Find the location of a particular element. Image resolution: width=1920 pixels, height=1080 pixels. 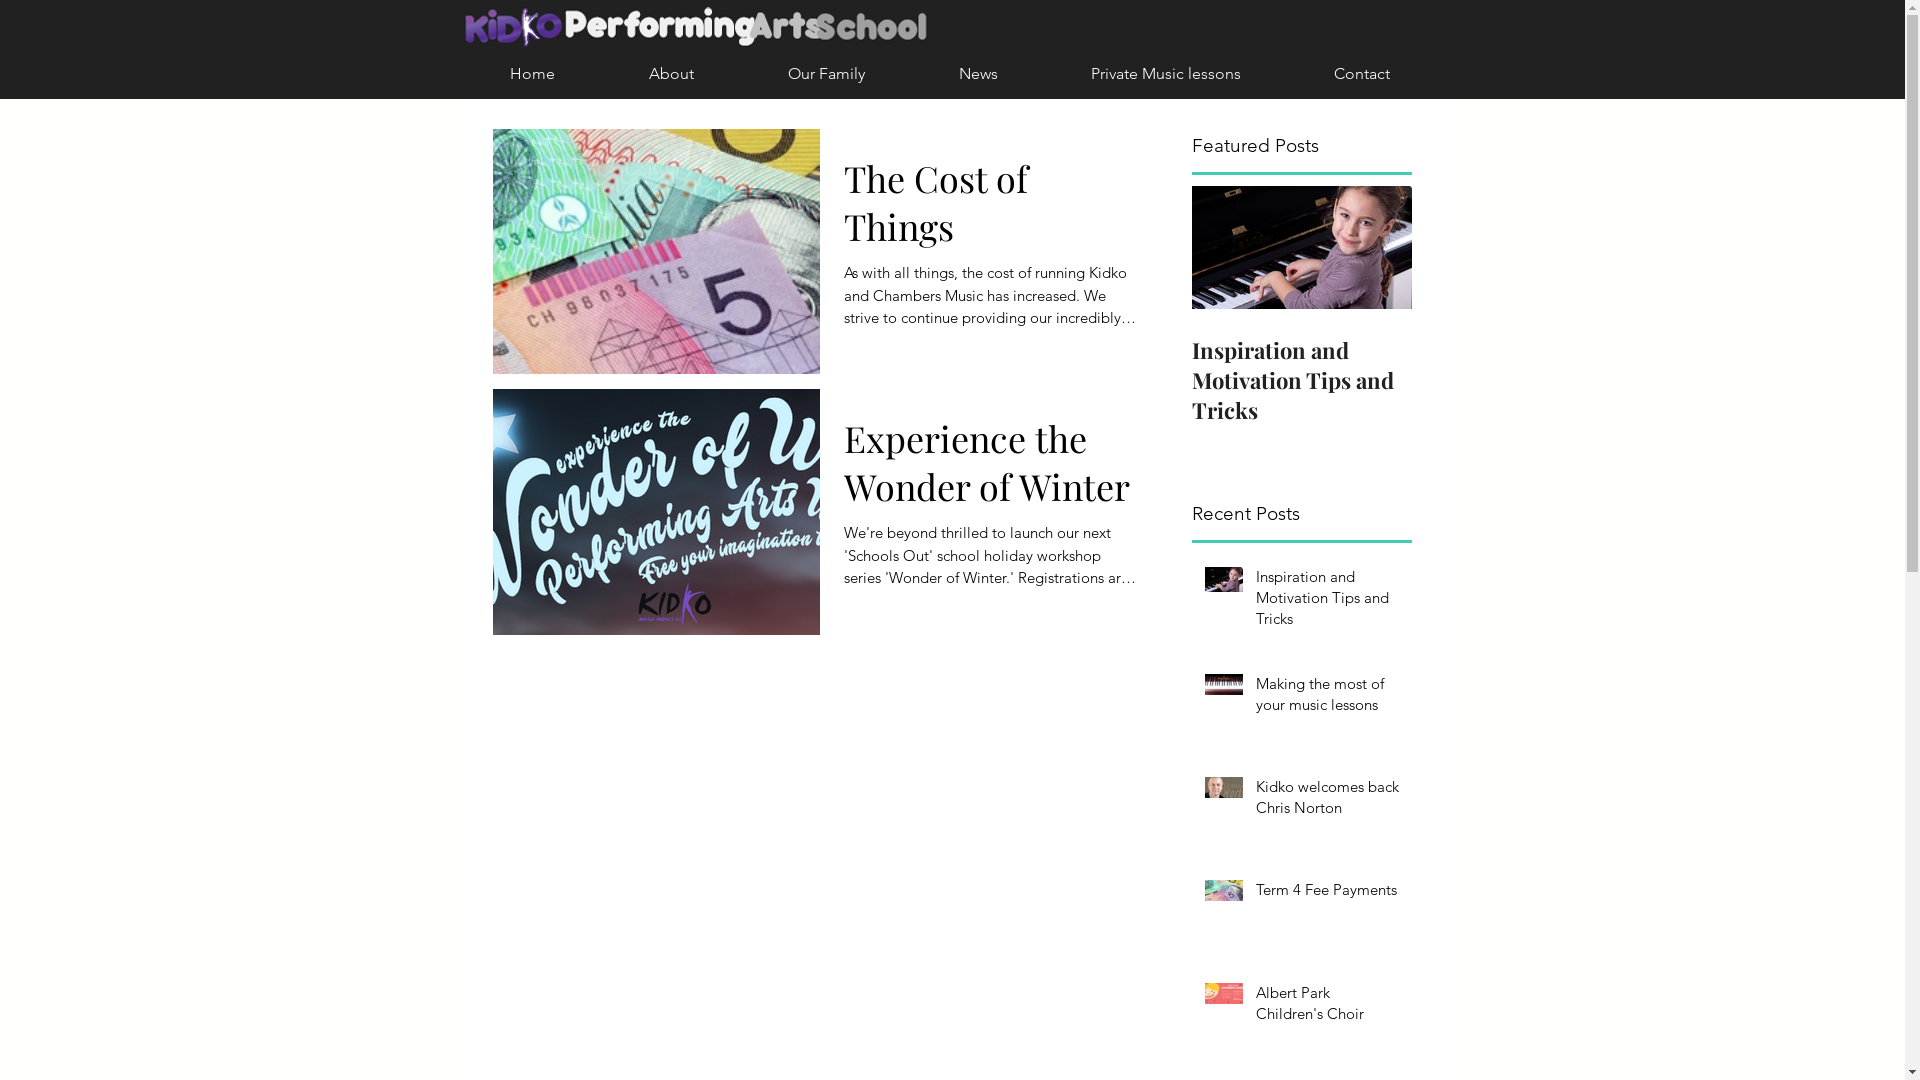

About is located at coordinates (672, 74).